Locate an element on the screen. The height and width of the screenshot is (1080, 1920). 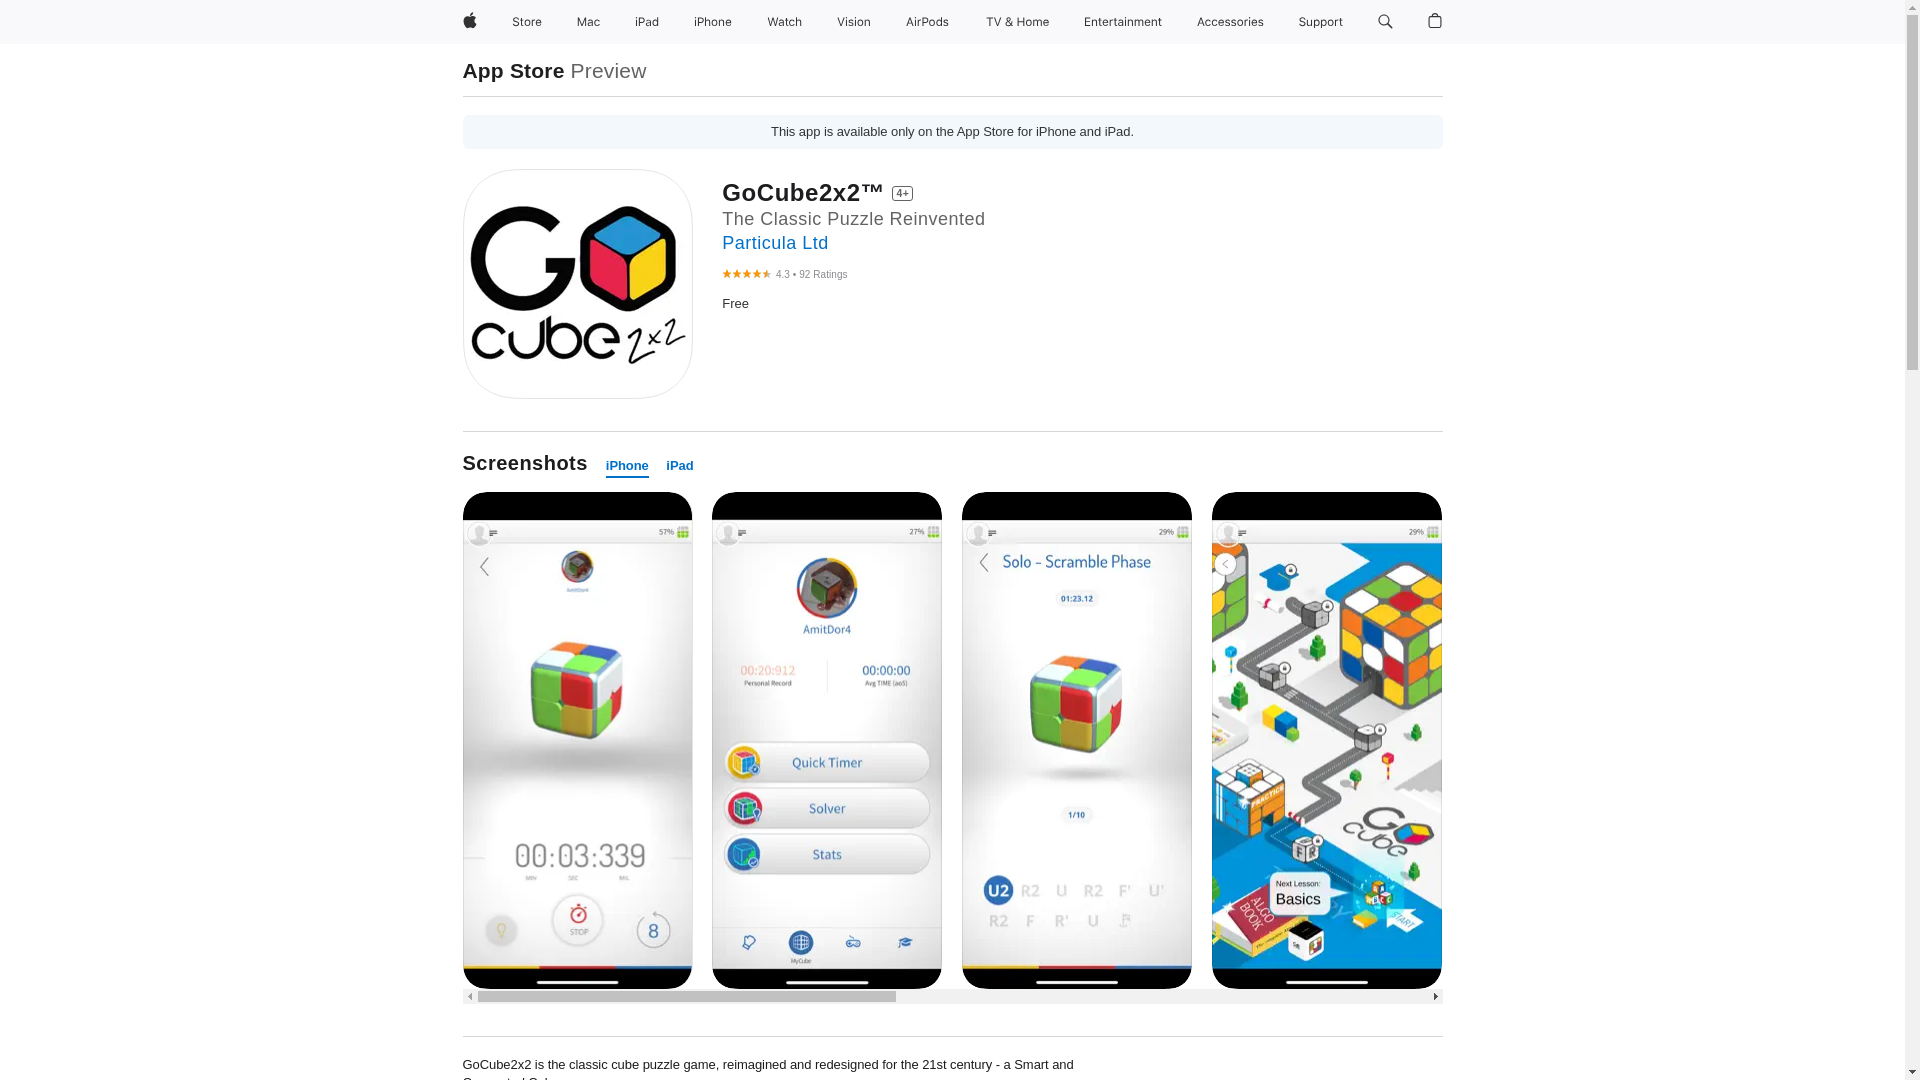
Store is located at coordinates (526, 22).